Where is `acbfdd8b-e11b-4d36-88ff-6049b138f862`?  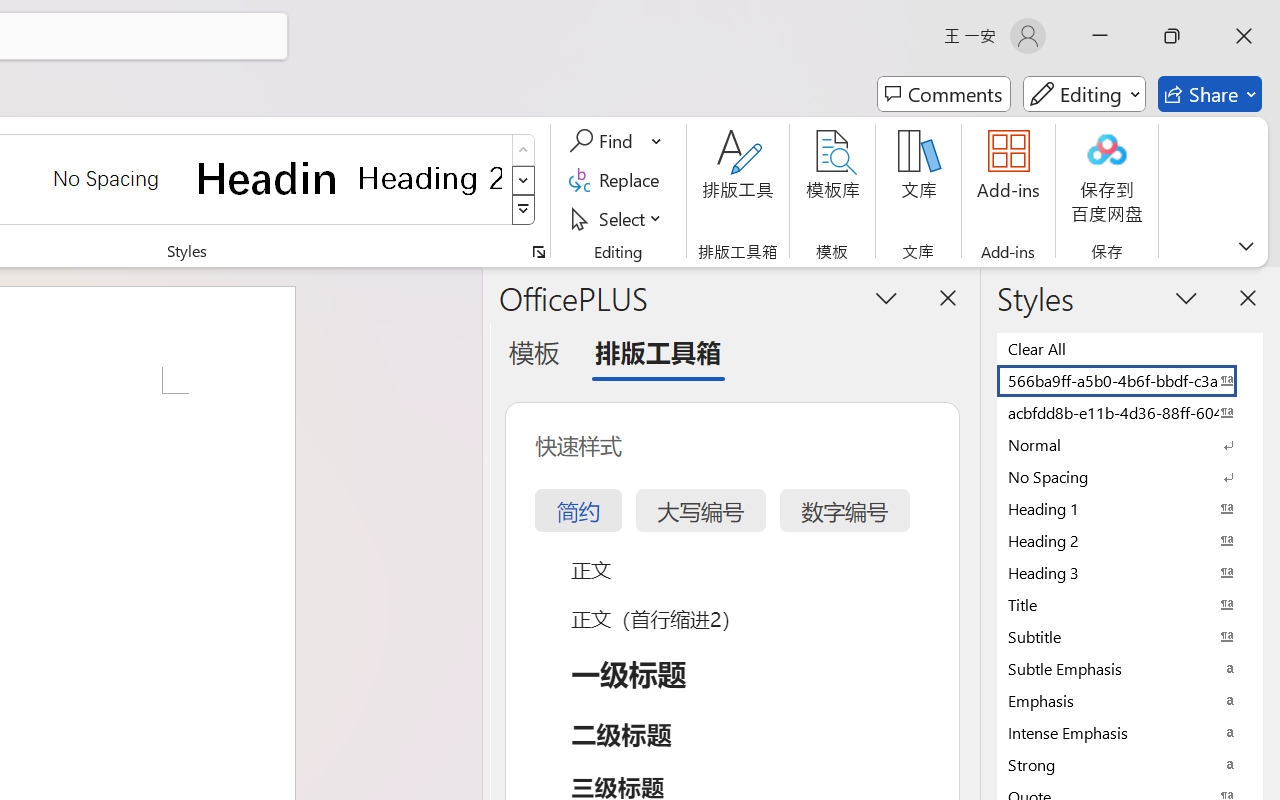
acbfdd8b-e11b-4d36-88ff-6049b138f862 is located at coordinates (1130, 412).